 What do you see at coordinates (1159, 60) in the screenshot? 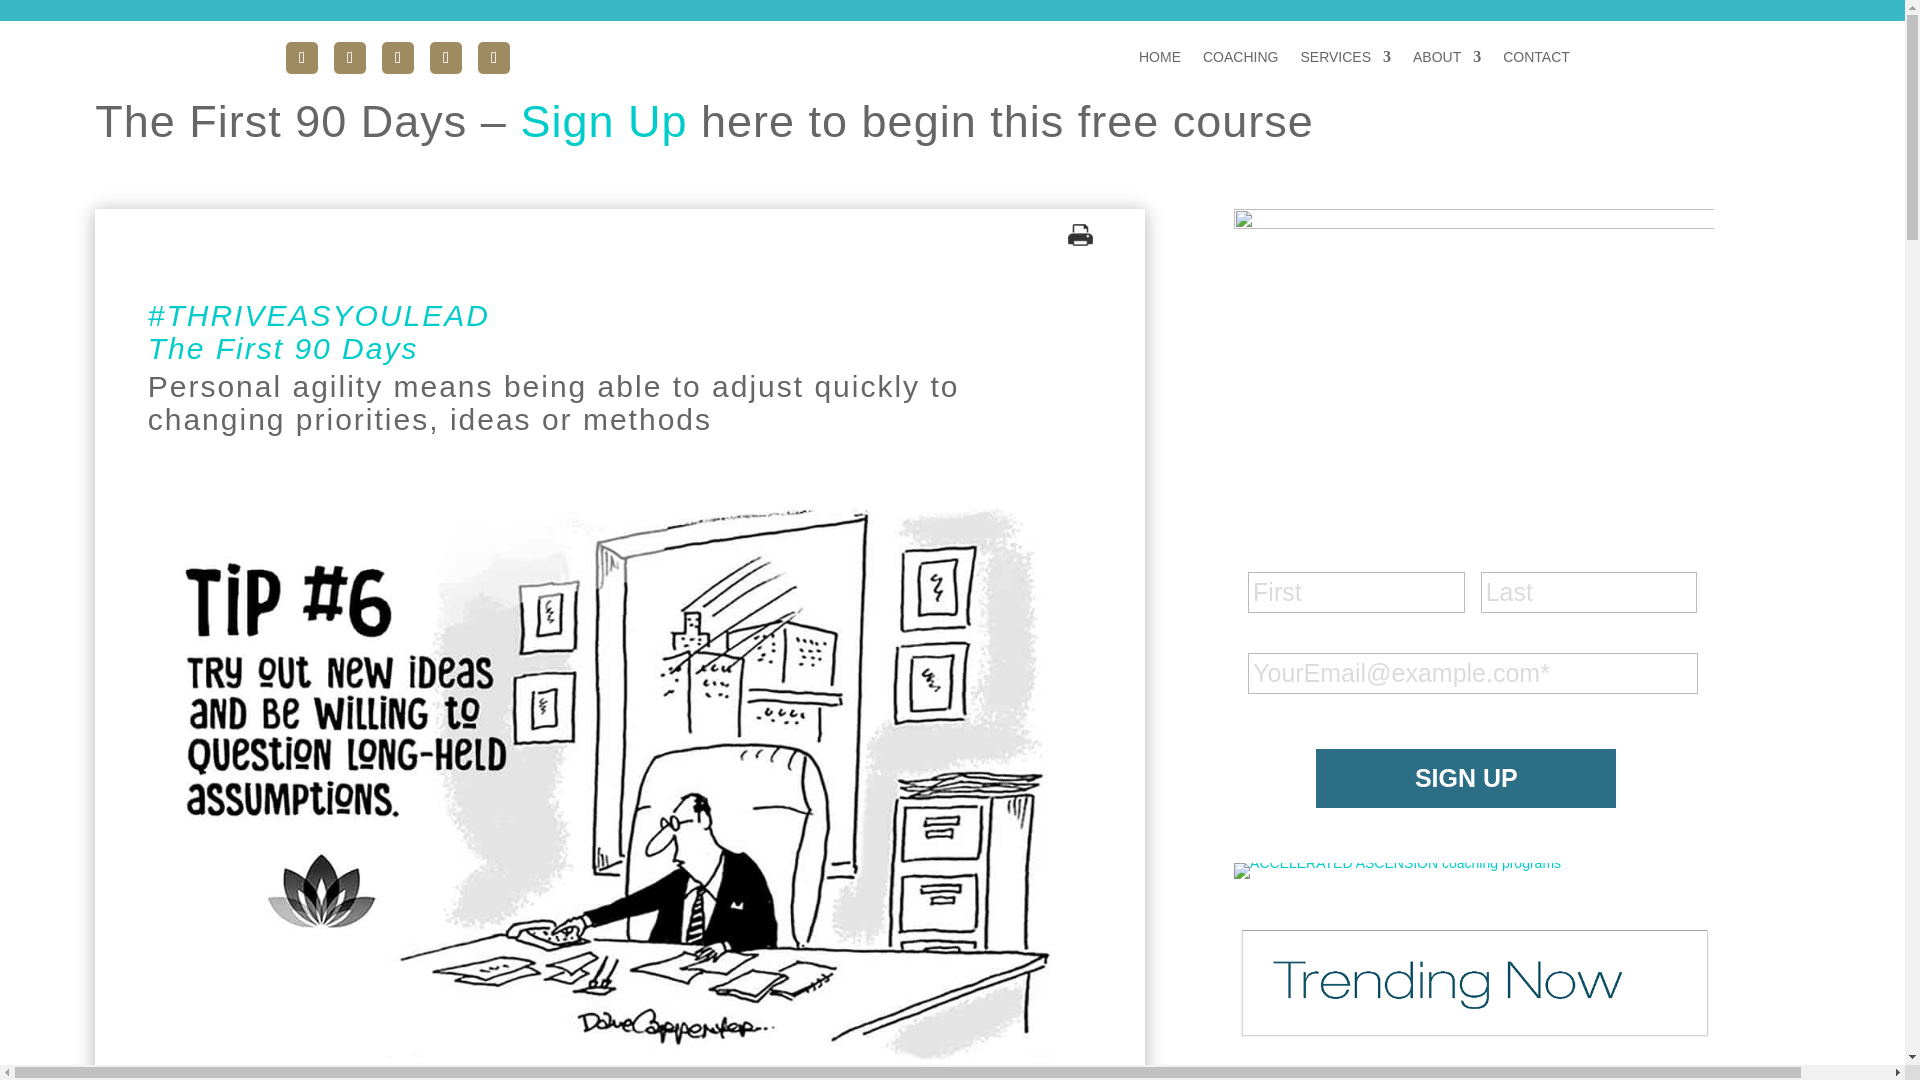
I see `HOME` at bounding box center [1159, 60].